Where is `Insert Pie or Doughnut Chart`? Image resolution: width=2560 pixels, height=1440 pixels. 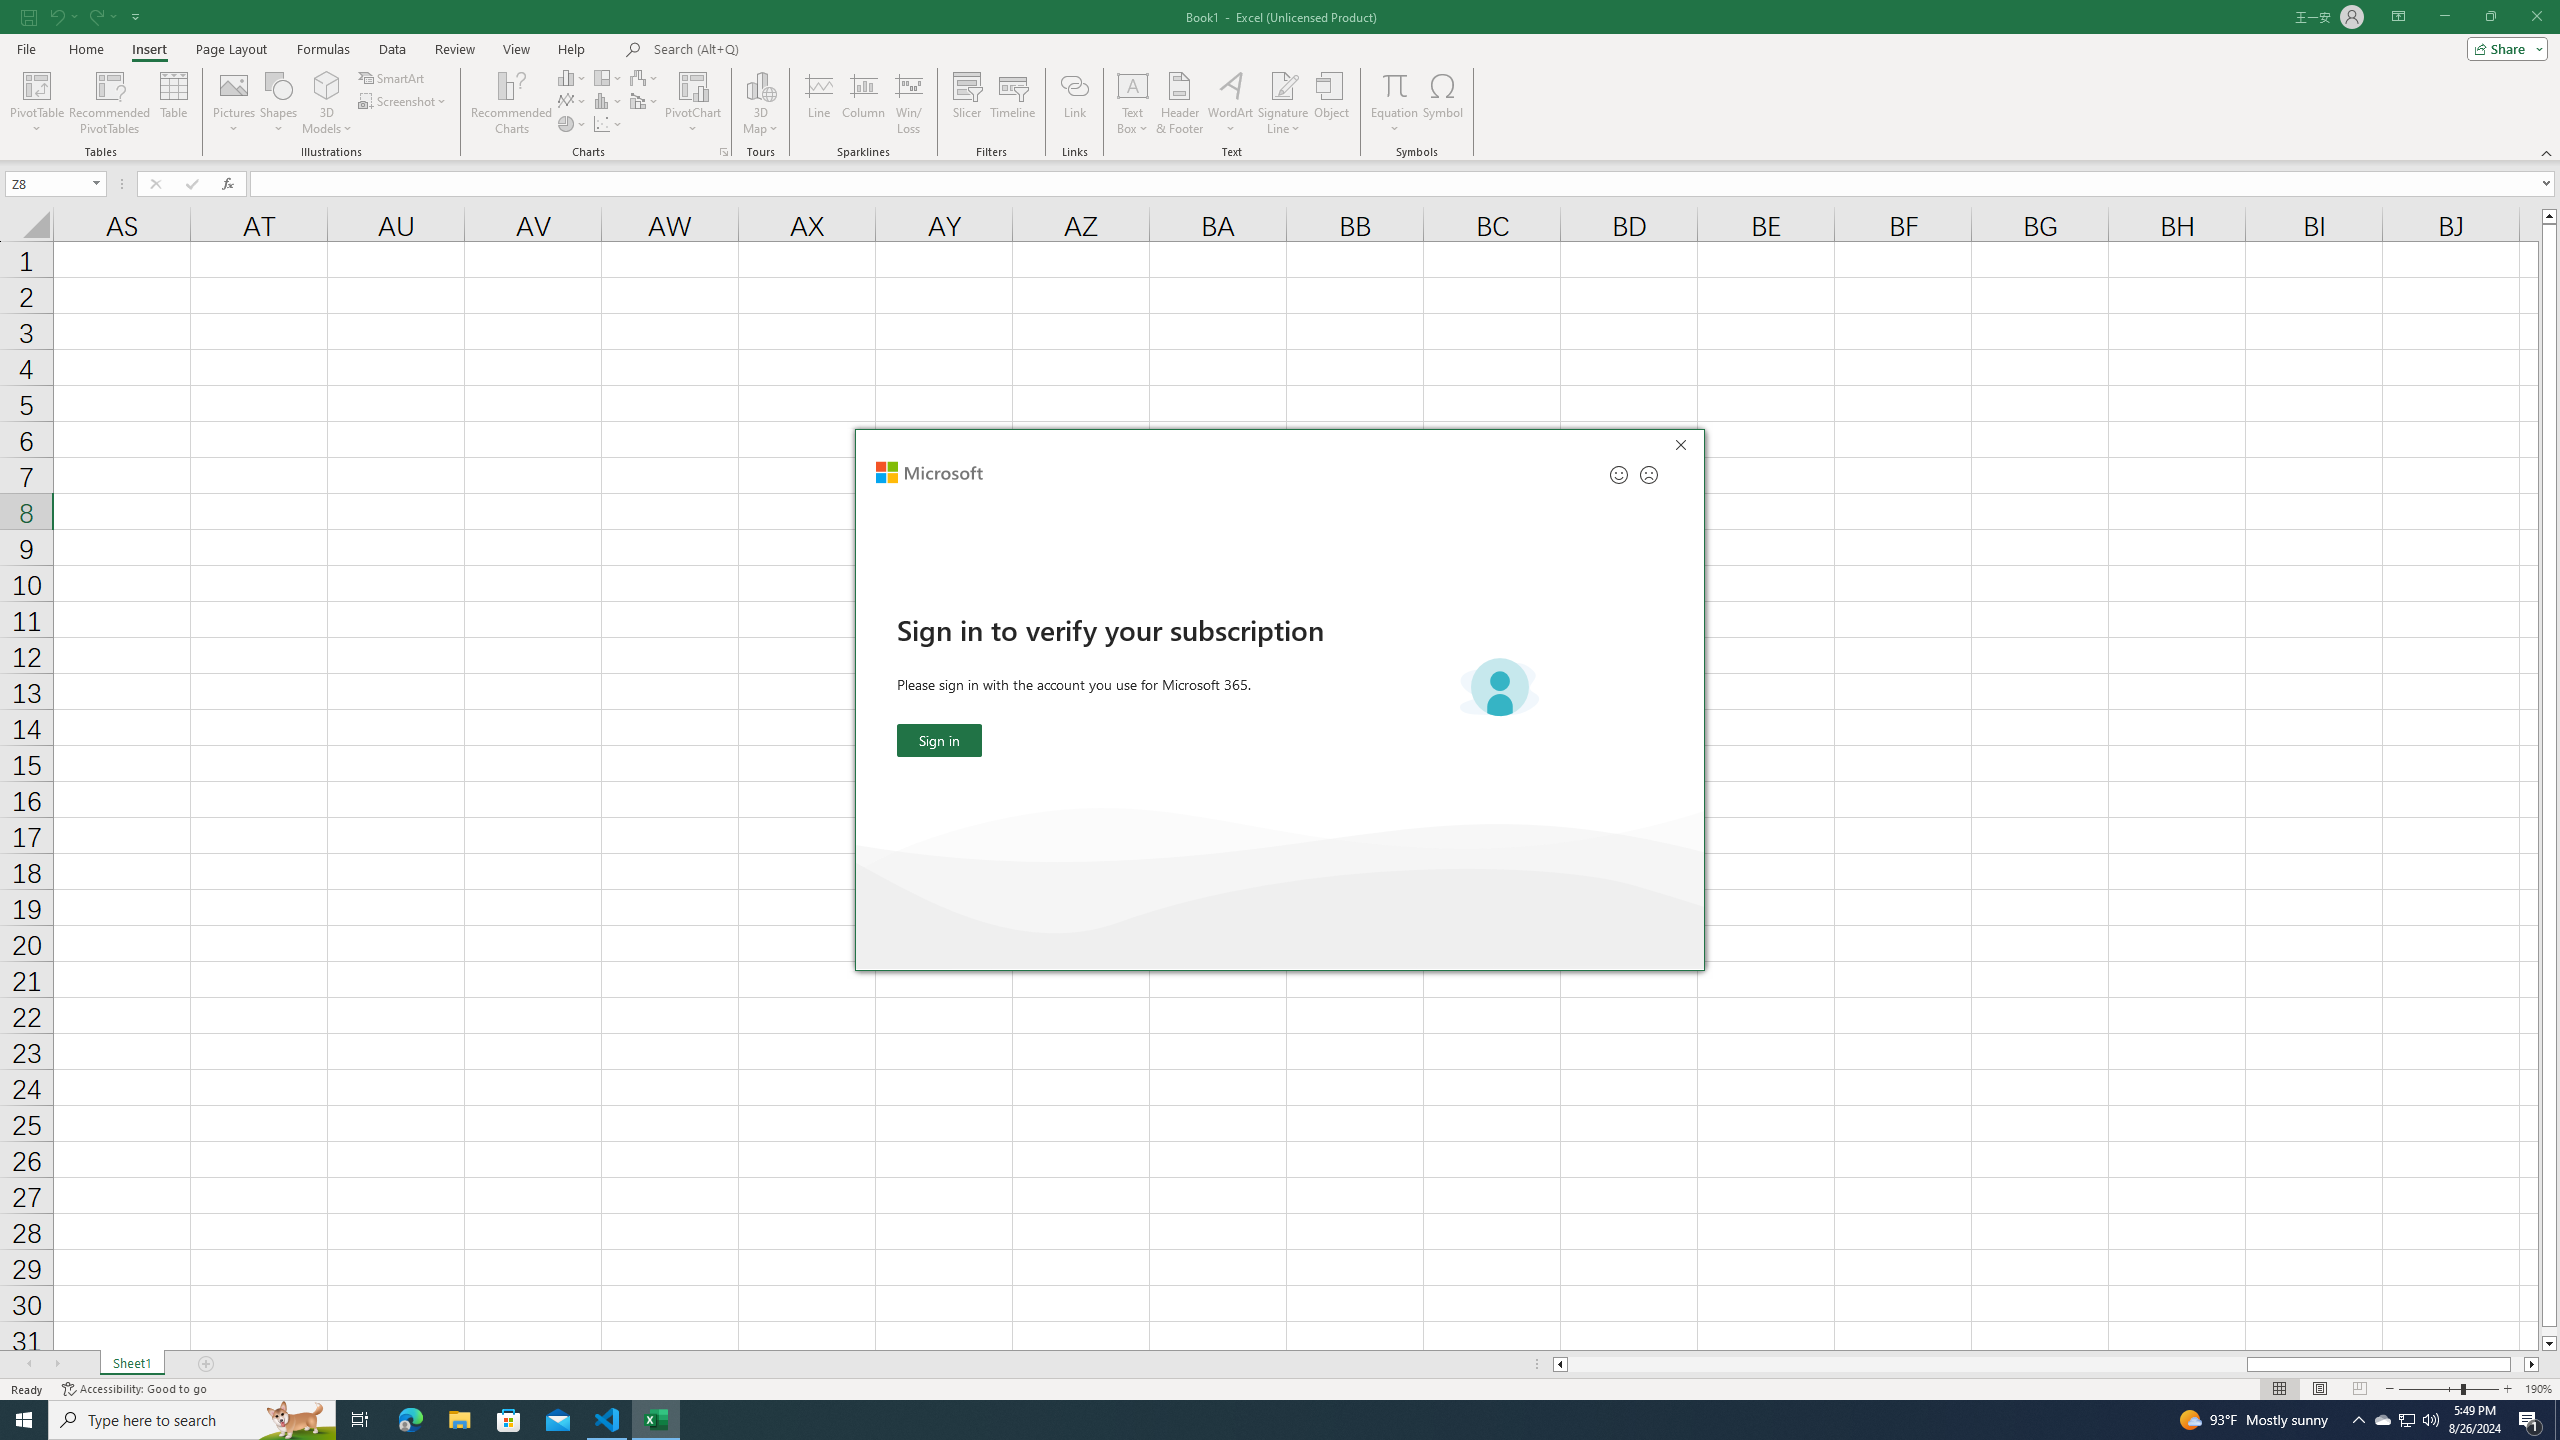 Insert Pie or Doughnut Chart is located at coordinates (573, 124).